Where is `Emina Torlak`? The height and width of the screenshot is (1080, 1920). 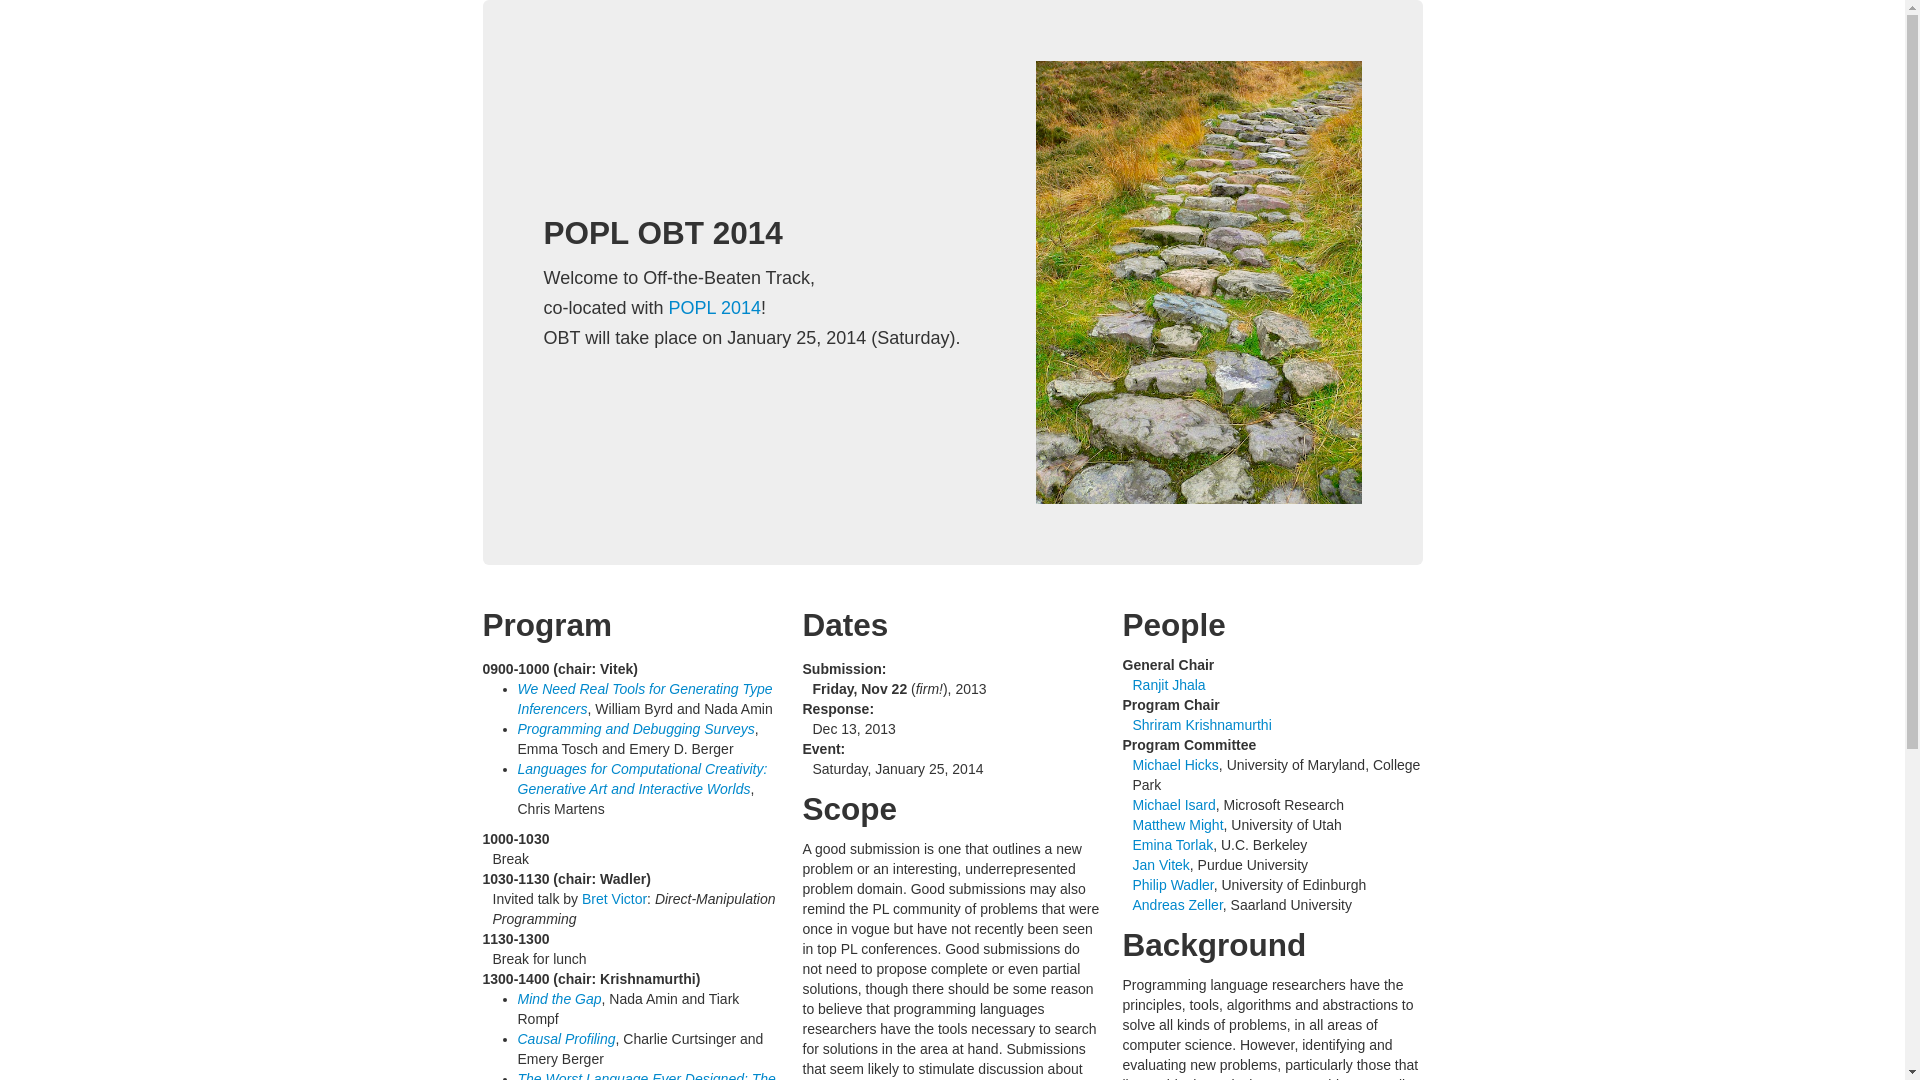 Emina Torlak is located at coordinates (1172, 845).